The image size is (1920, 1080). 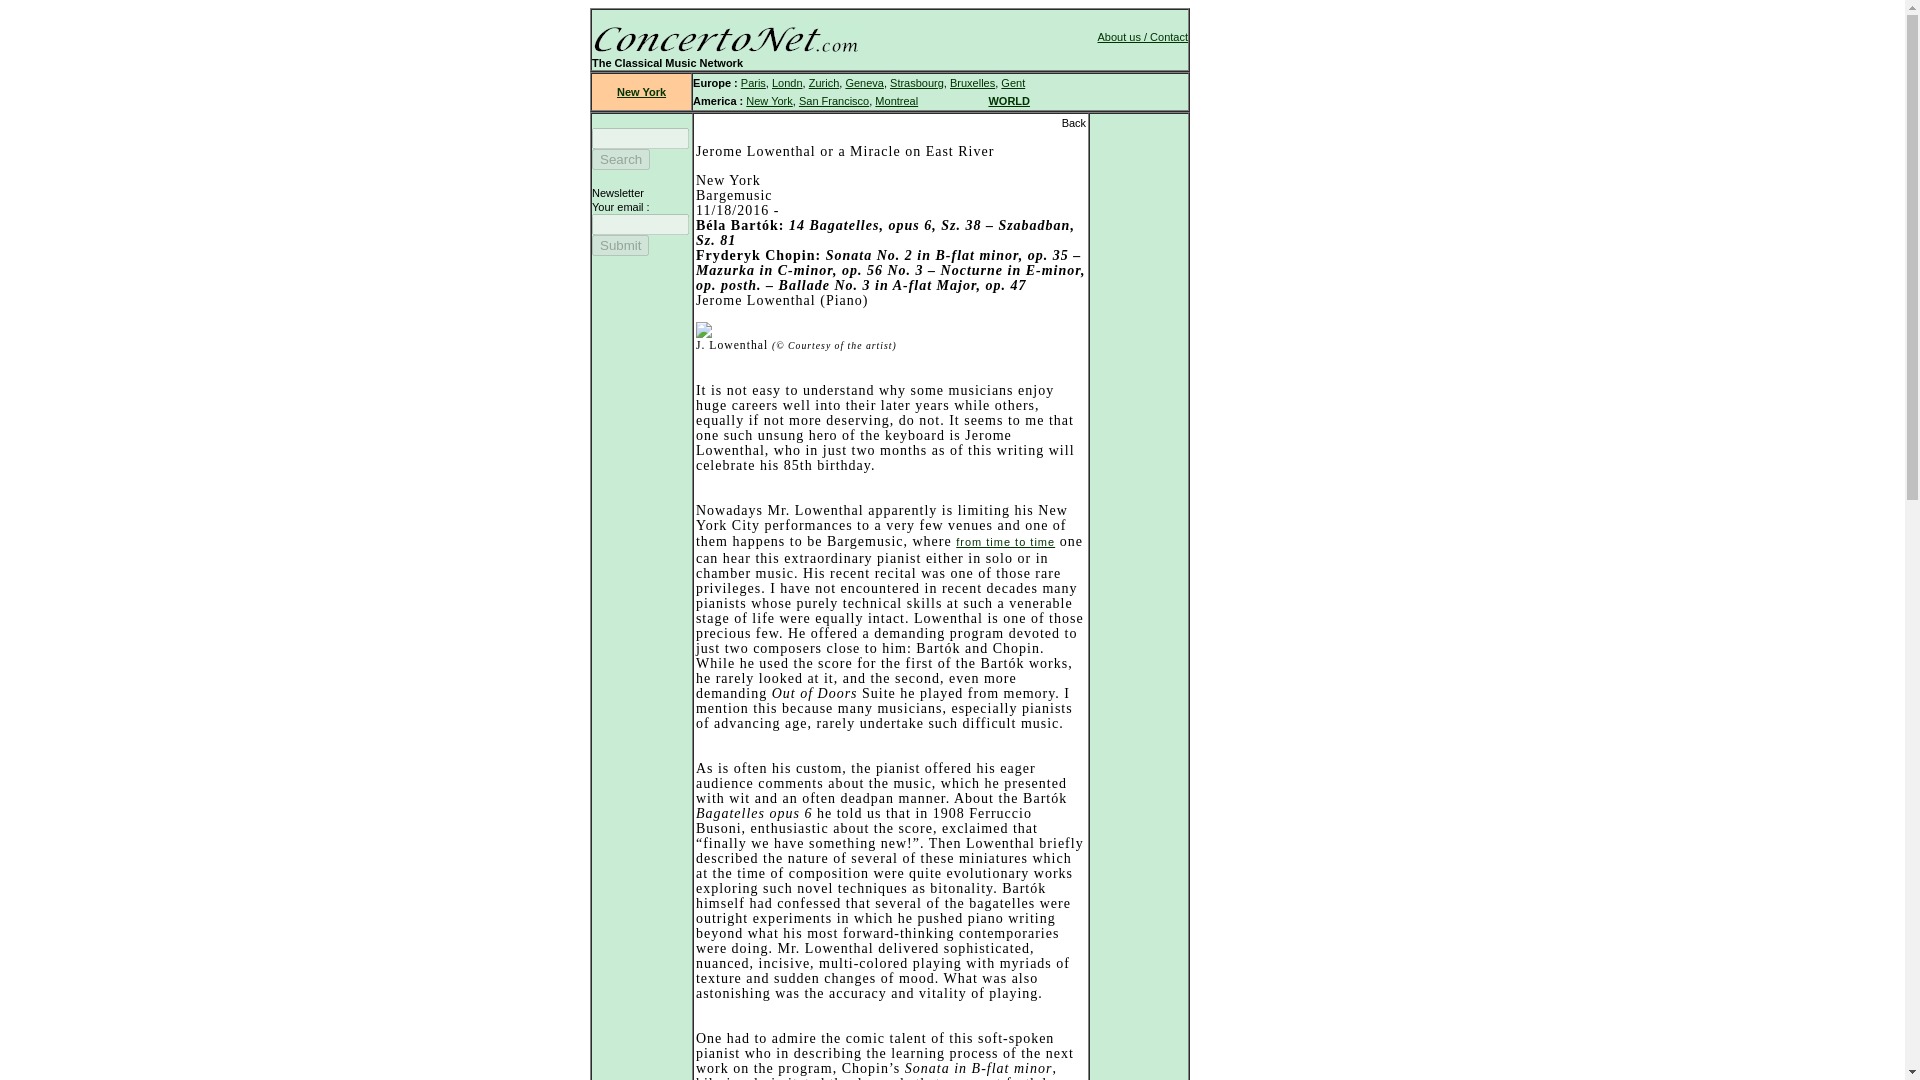 What do you see at coordinates (917, 82) in the screenshot?
I see `Strasbourg` at bounding box center [917, 82].